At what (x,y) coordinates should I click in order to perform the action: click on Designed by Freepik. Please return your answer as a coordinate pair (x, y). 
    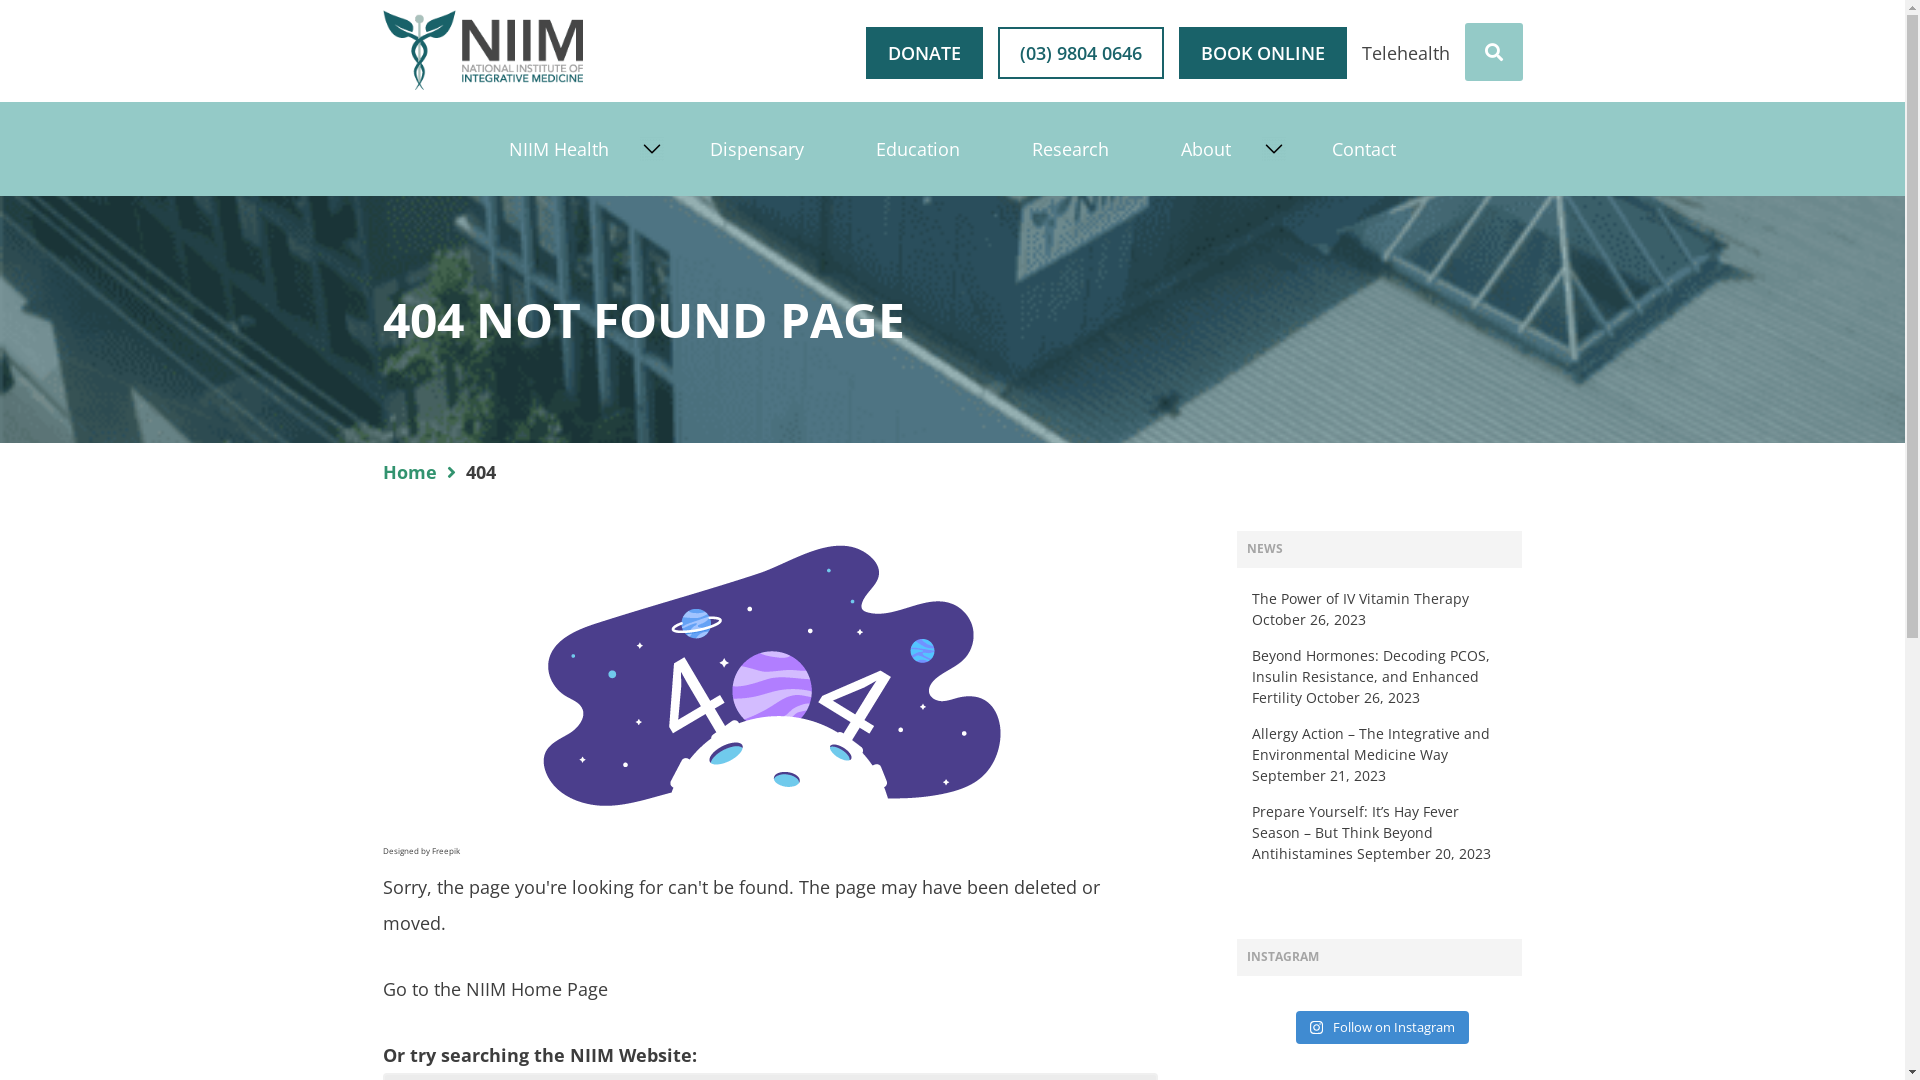
    Looking at the image, I should click on (420, 850).